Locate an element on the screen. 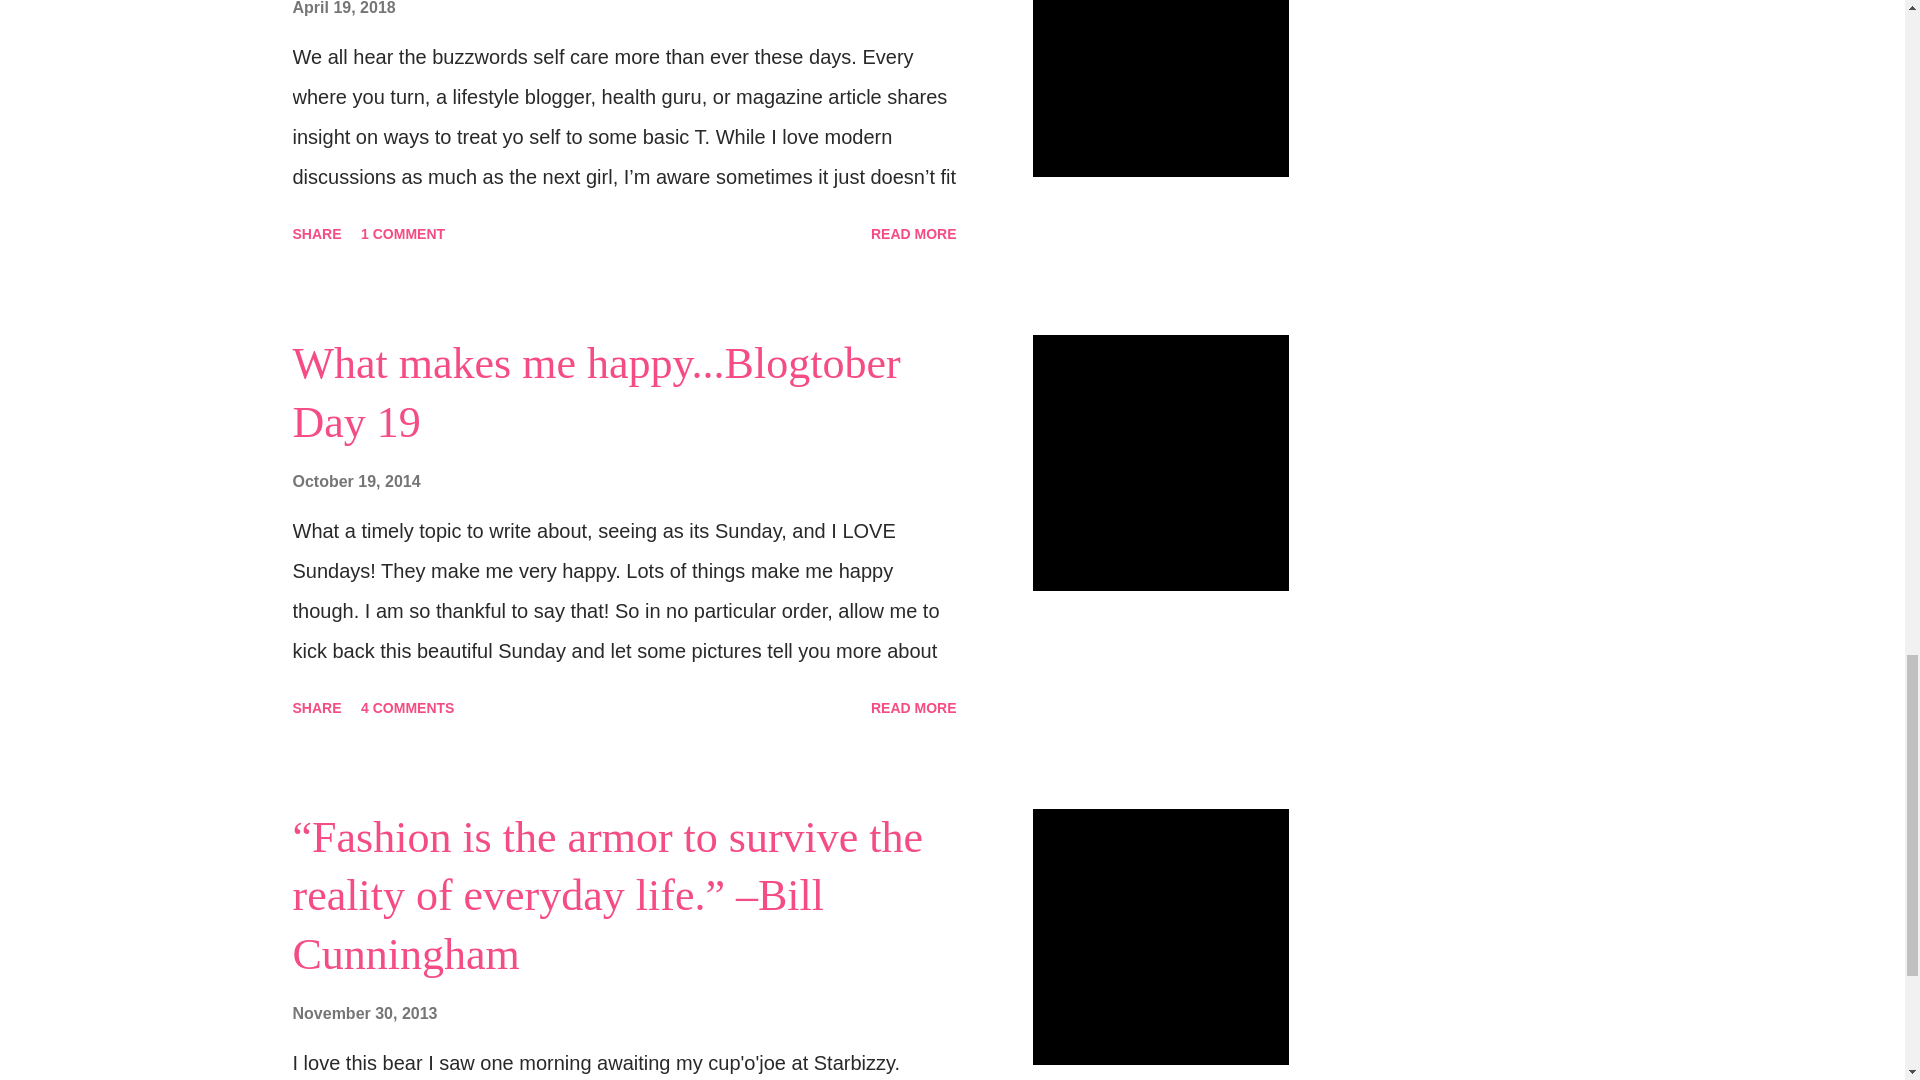  SHARE is located at coordinates (316, 234).